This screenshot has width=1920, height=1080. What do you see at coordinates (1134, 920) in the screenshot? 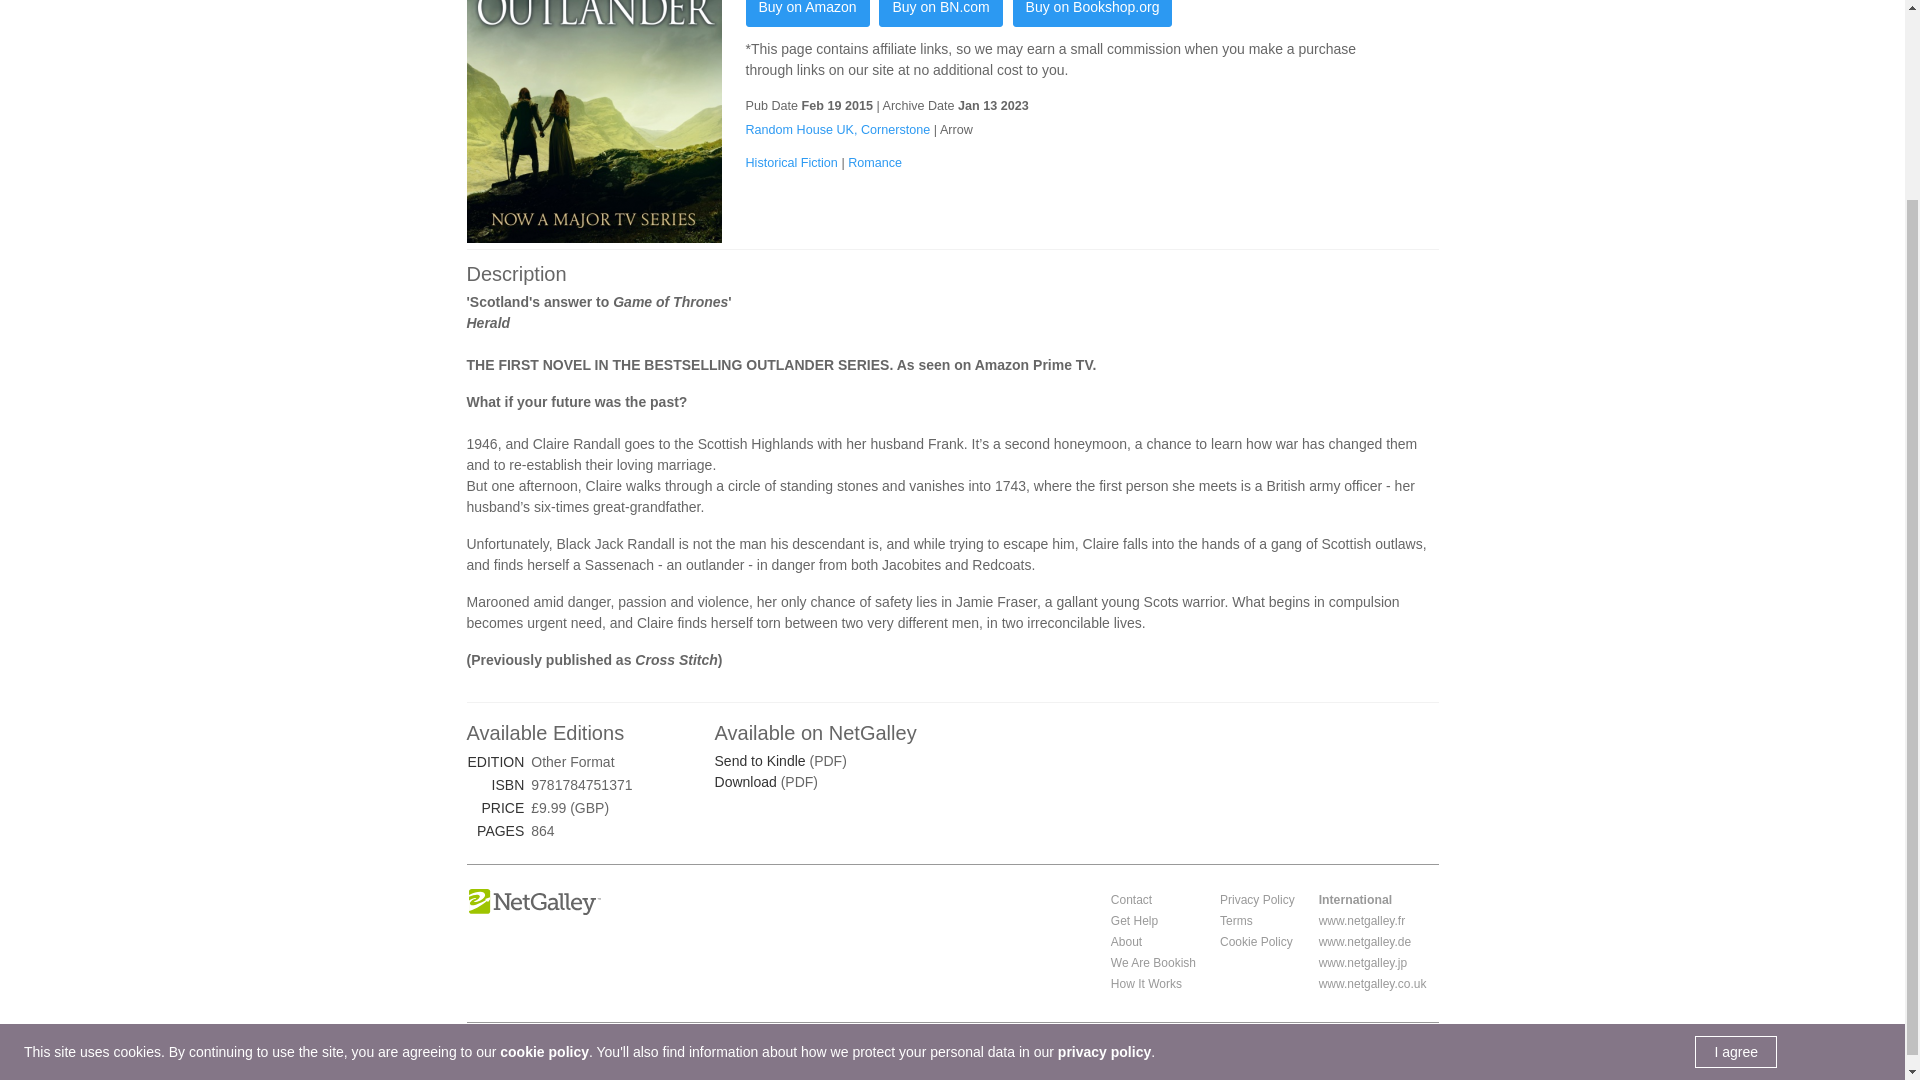
I see `Get Help` at bounding box center [1134, 920].